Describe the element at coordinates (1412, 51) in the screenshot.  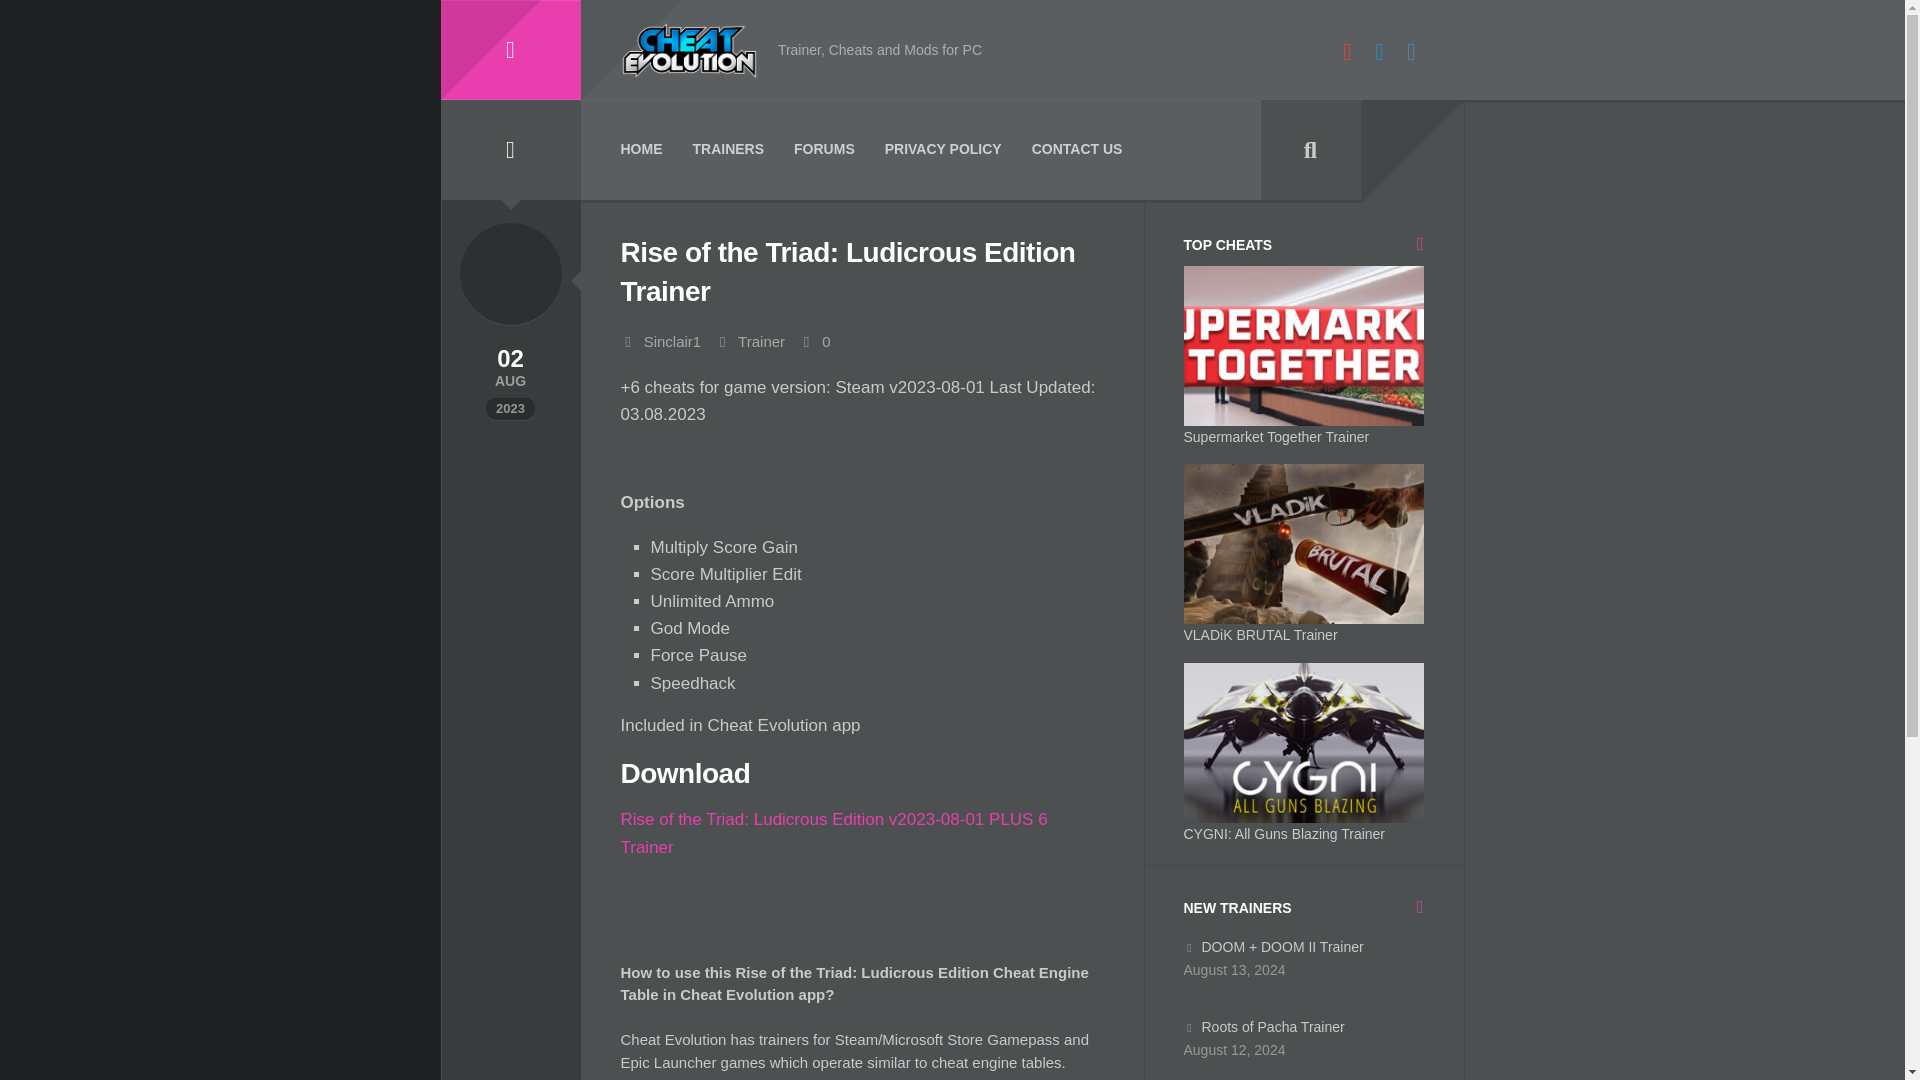
I see `Facebook` at that location.